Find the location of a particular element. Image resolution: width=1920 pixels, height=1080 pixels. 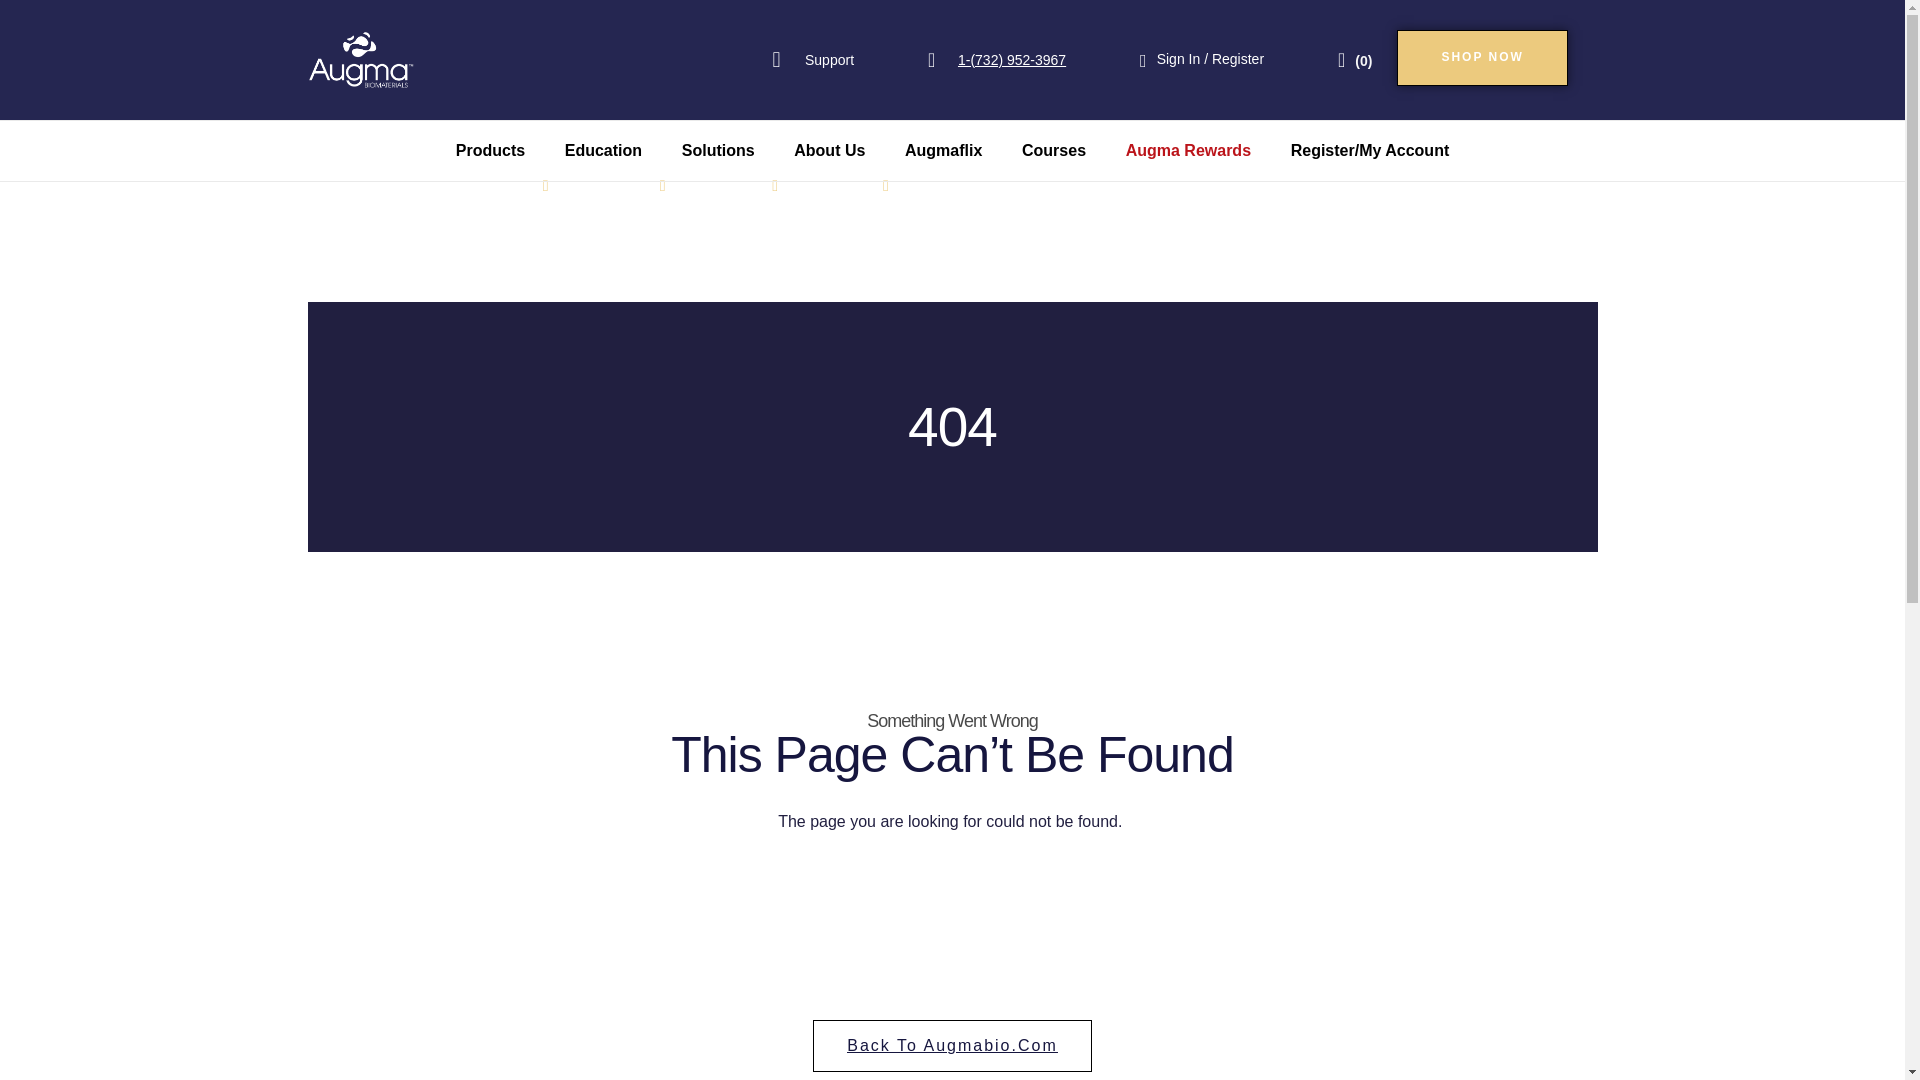

View your shopping cart is located at coordinates (1355, 60).